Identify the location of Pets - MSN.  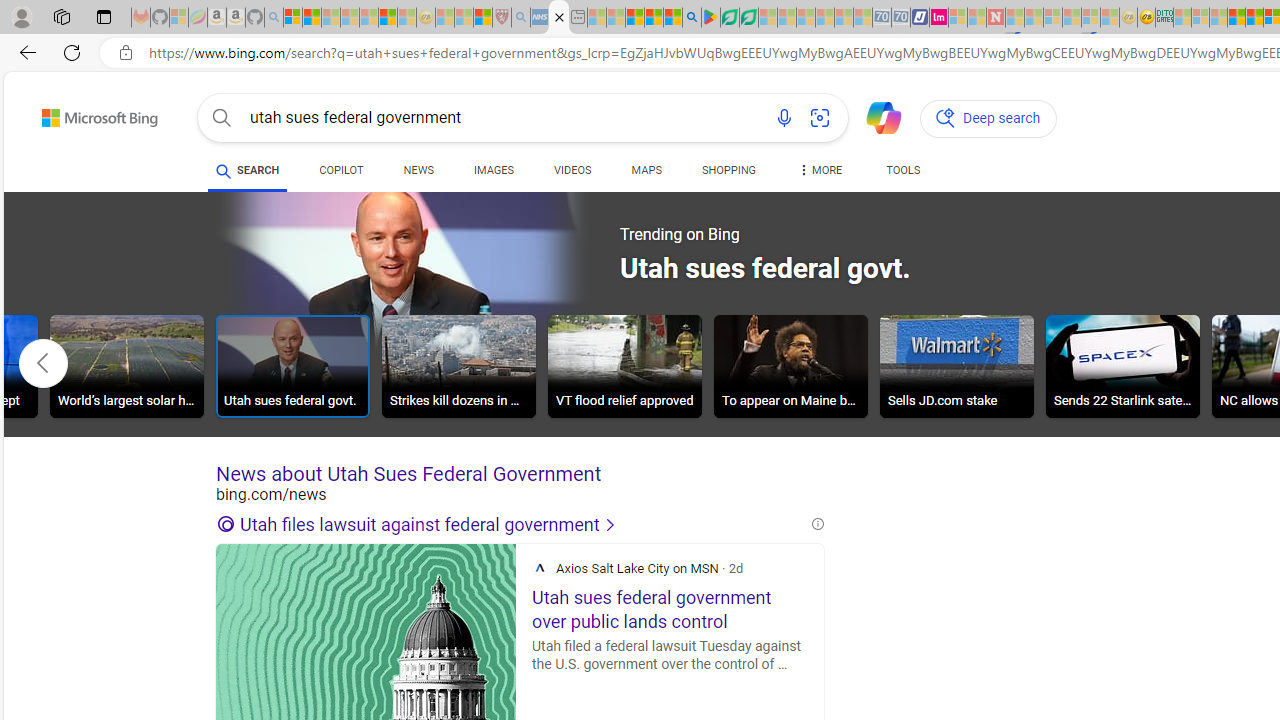
(654, 18).